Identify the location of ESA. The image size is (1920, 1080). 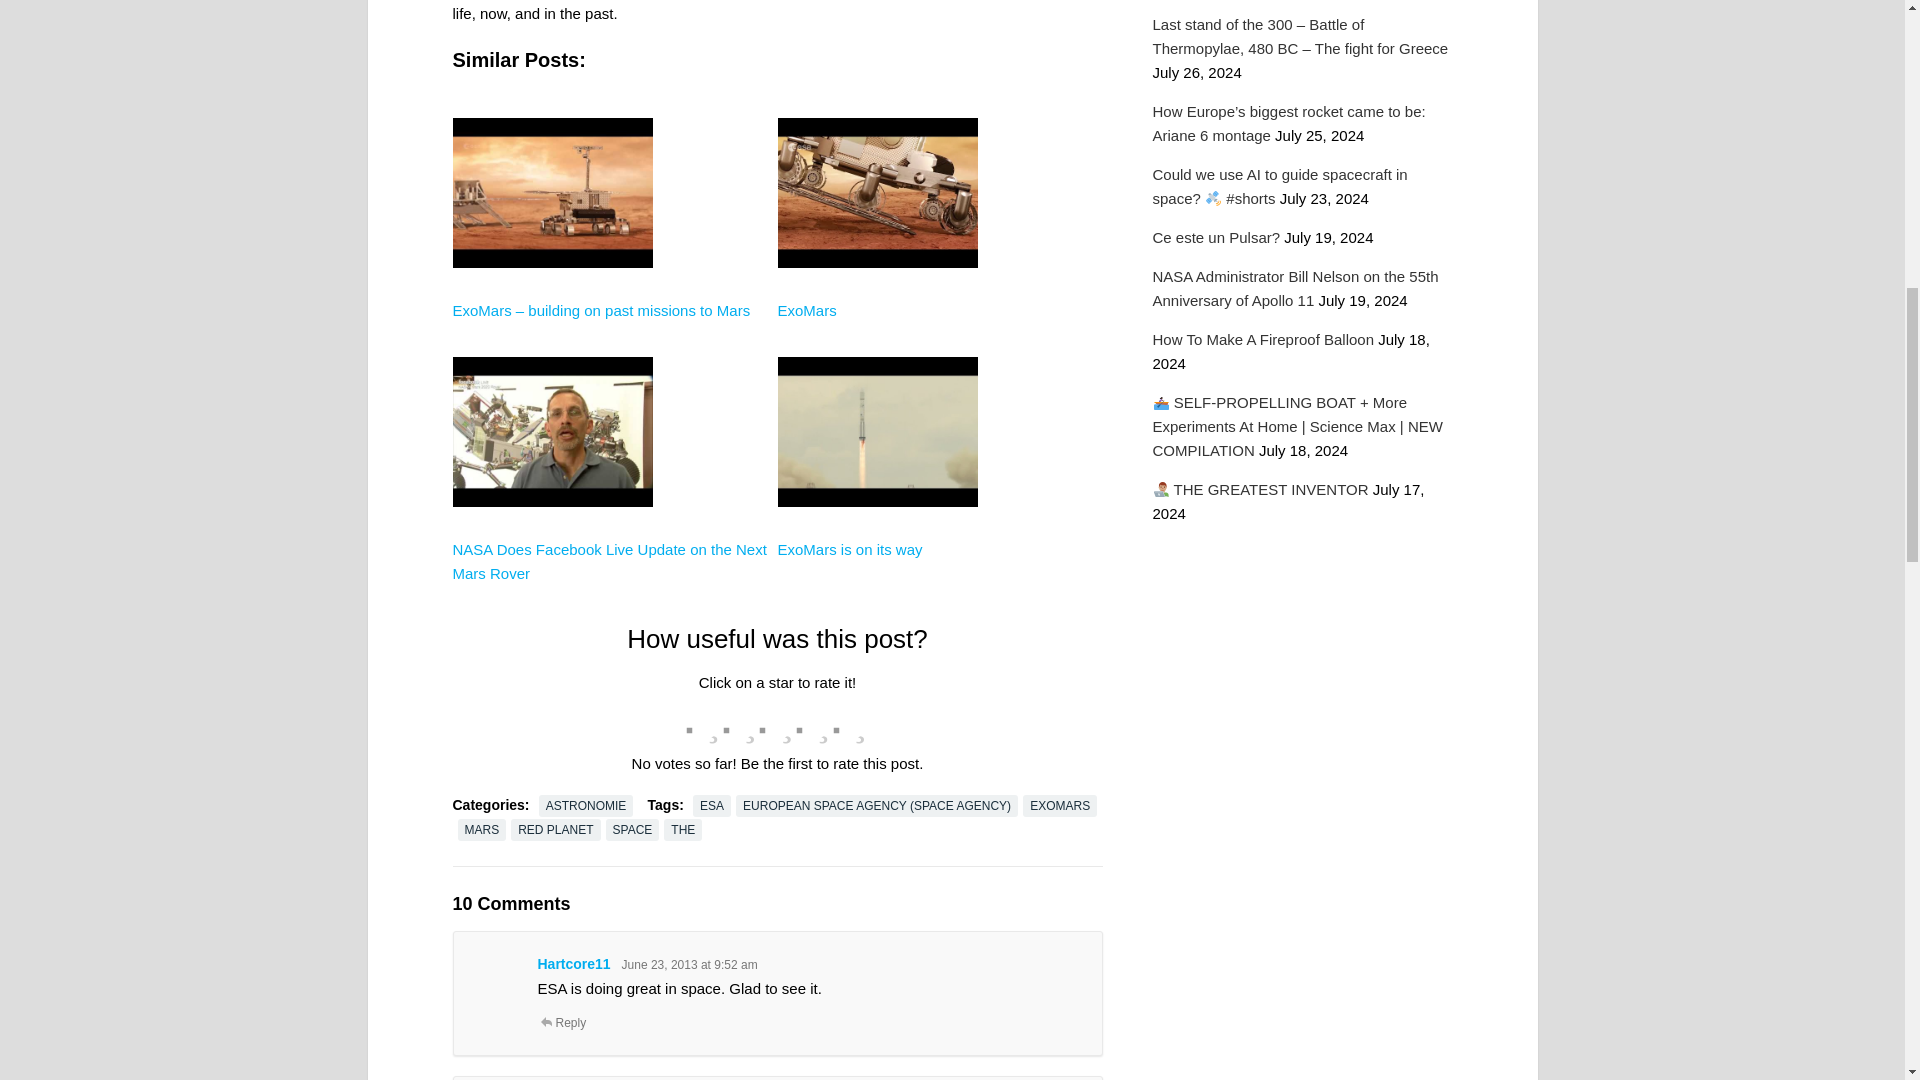
(712, 805).